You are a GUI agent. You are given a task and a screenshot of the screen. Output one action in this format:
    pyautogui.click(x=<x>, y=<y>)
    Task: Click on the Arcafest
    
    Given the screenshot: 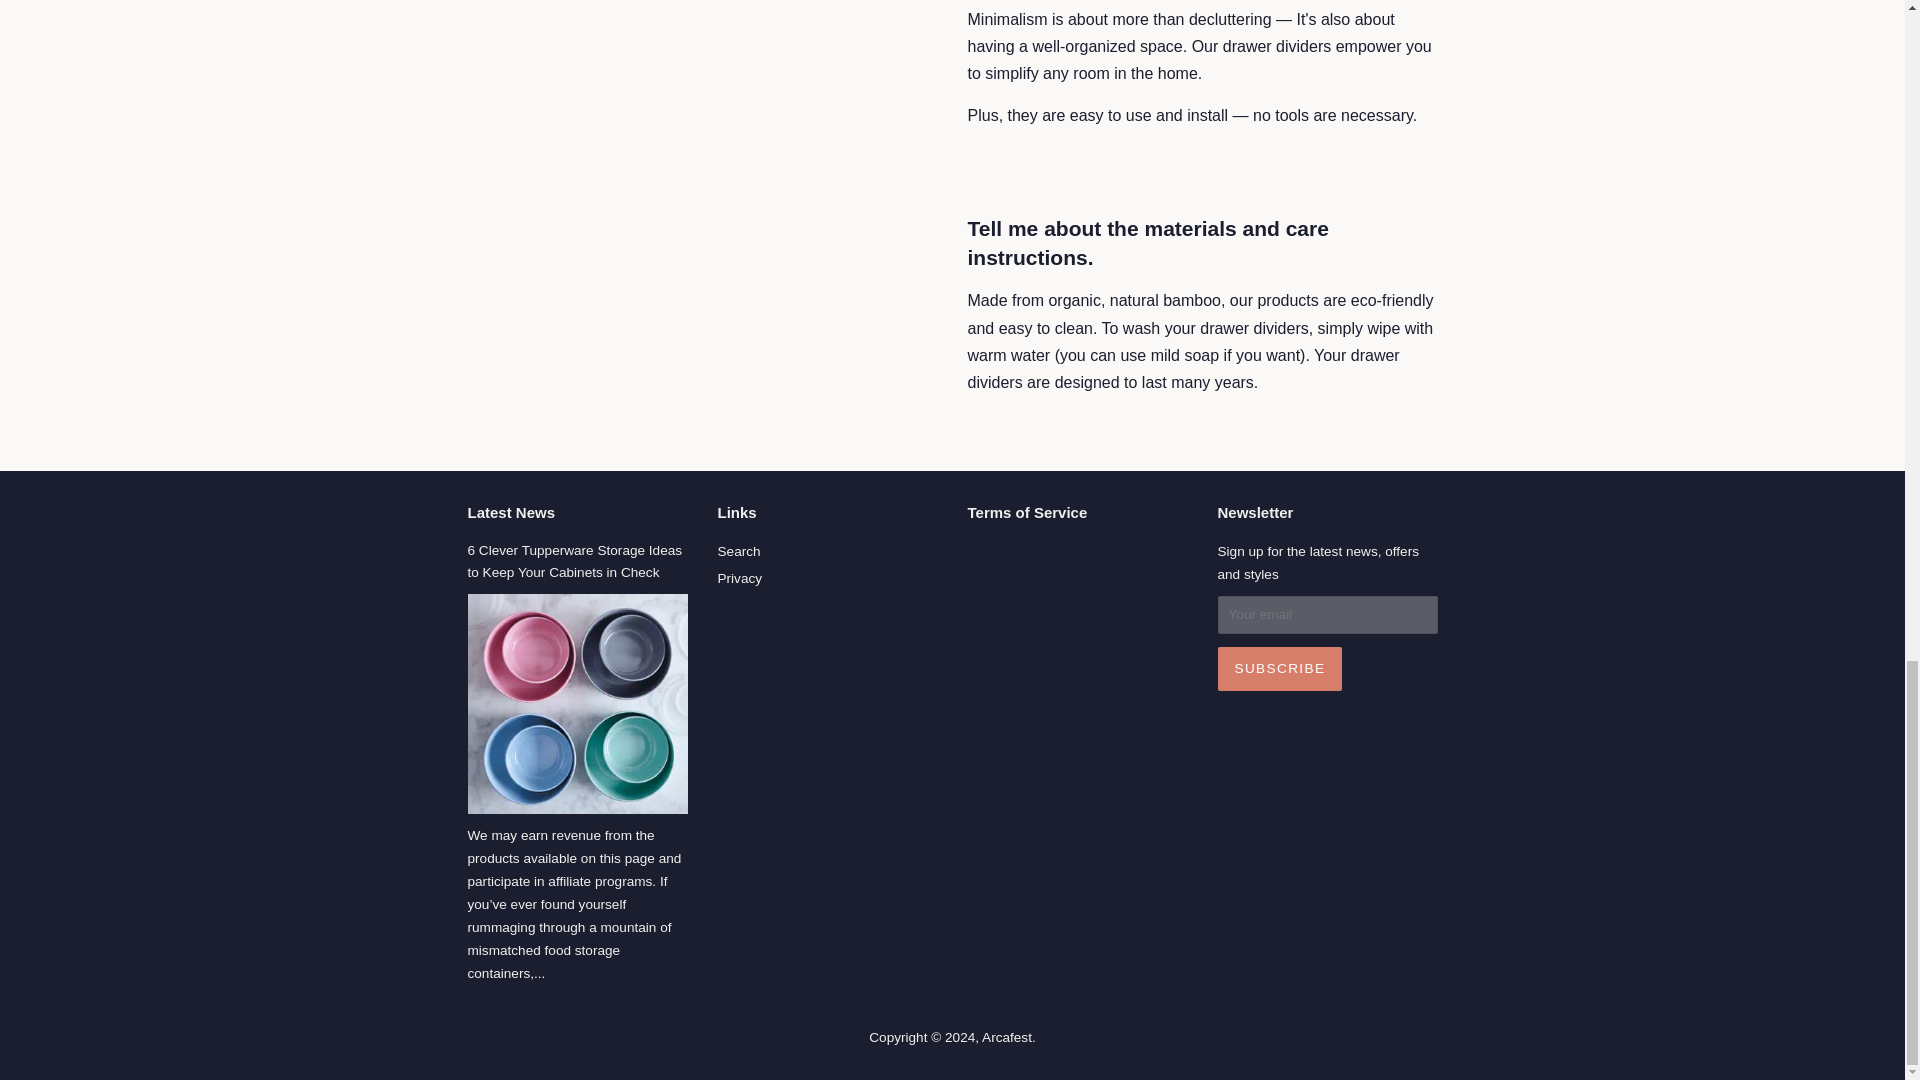 What is the action you would take?
    pyautogui.click(x=1006, y=1038)
    